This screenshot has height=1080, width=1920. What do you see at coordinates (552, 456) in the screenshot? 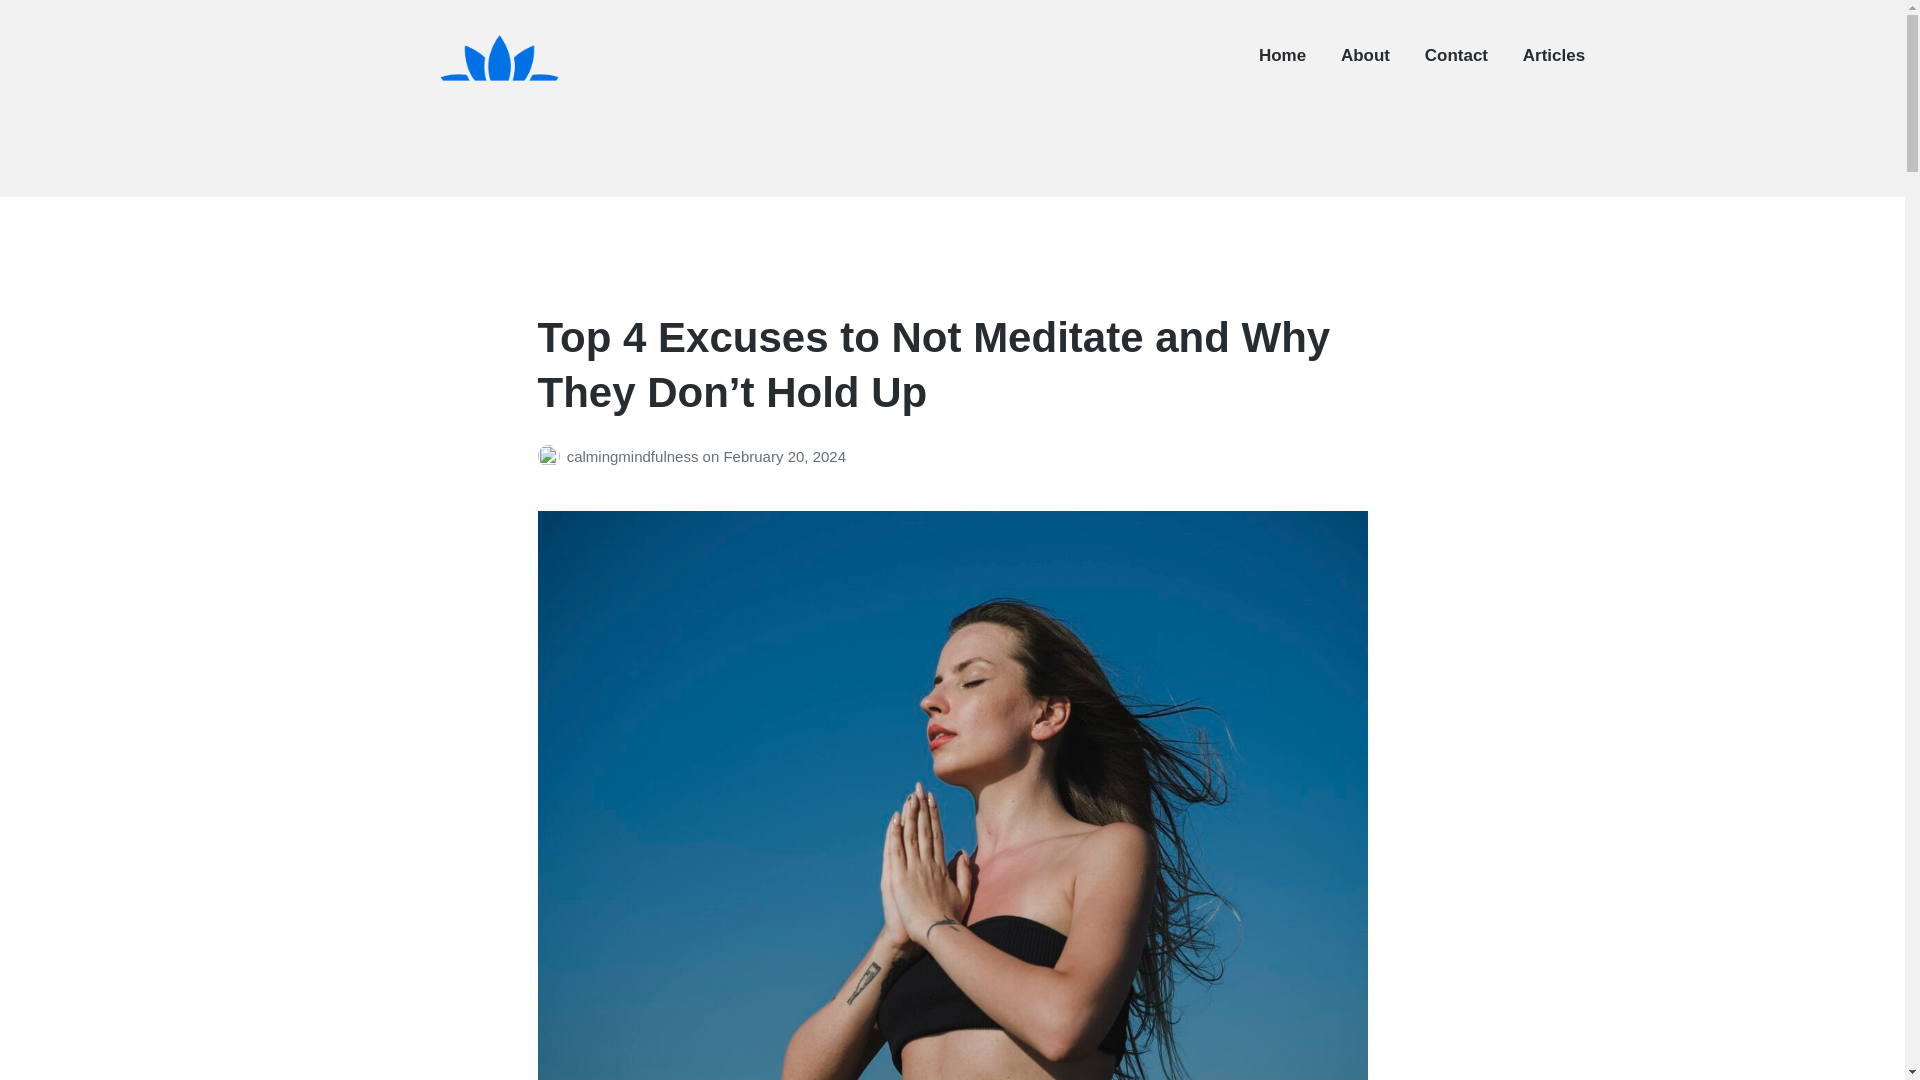
I see `Posts by calmingmindfulness` at bounding box center [552, 456].